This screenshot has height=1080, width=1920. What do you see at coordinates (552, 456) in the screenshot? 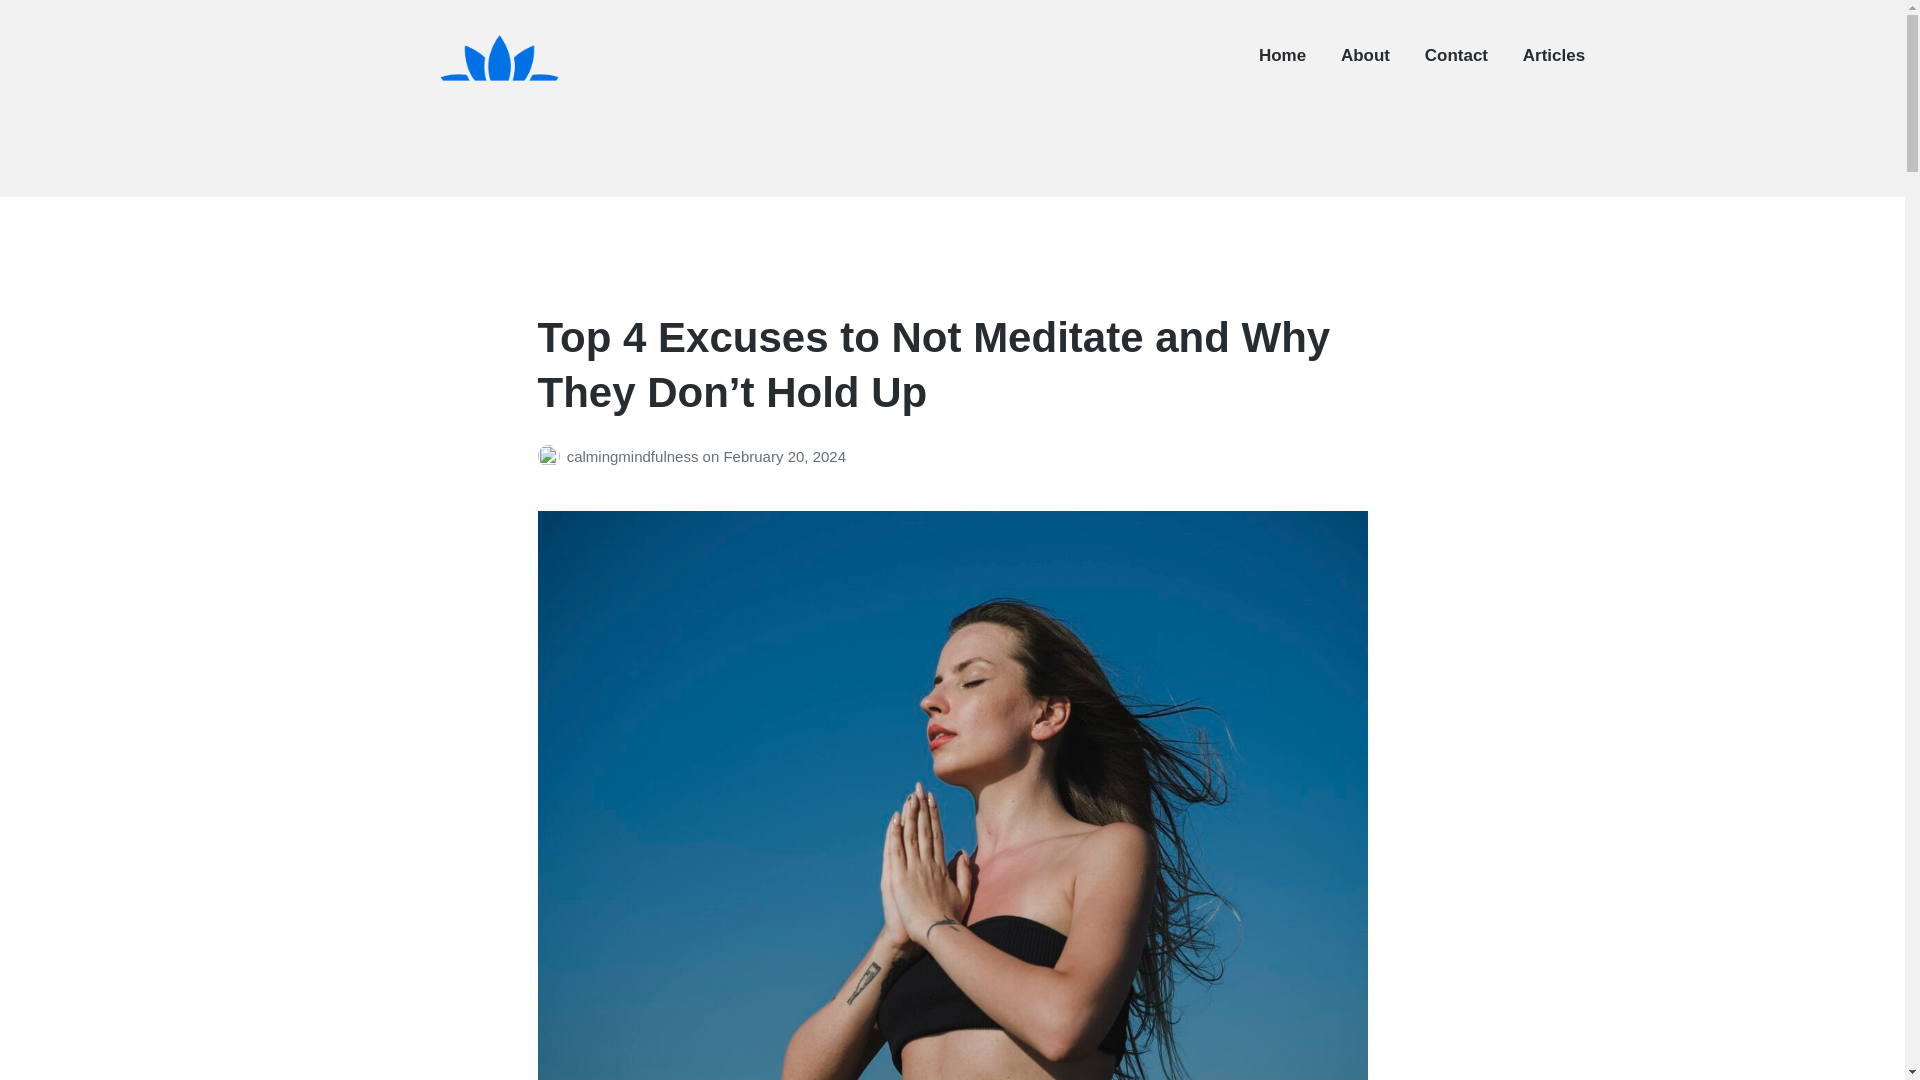
I see `Posts by calmingmindfulness` at bounding box center [552, 456].